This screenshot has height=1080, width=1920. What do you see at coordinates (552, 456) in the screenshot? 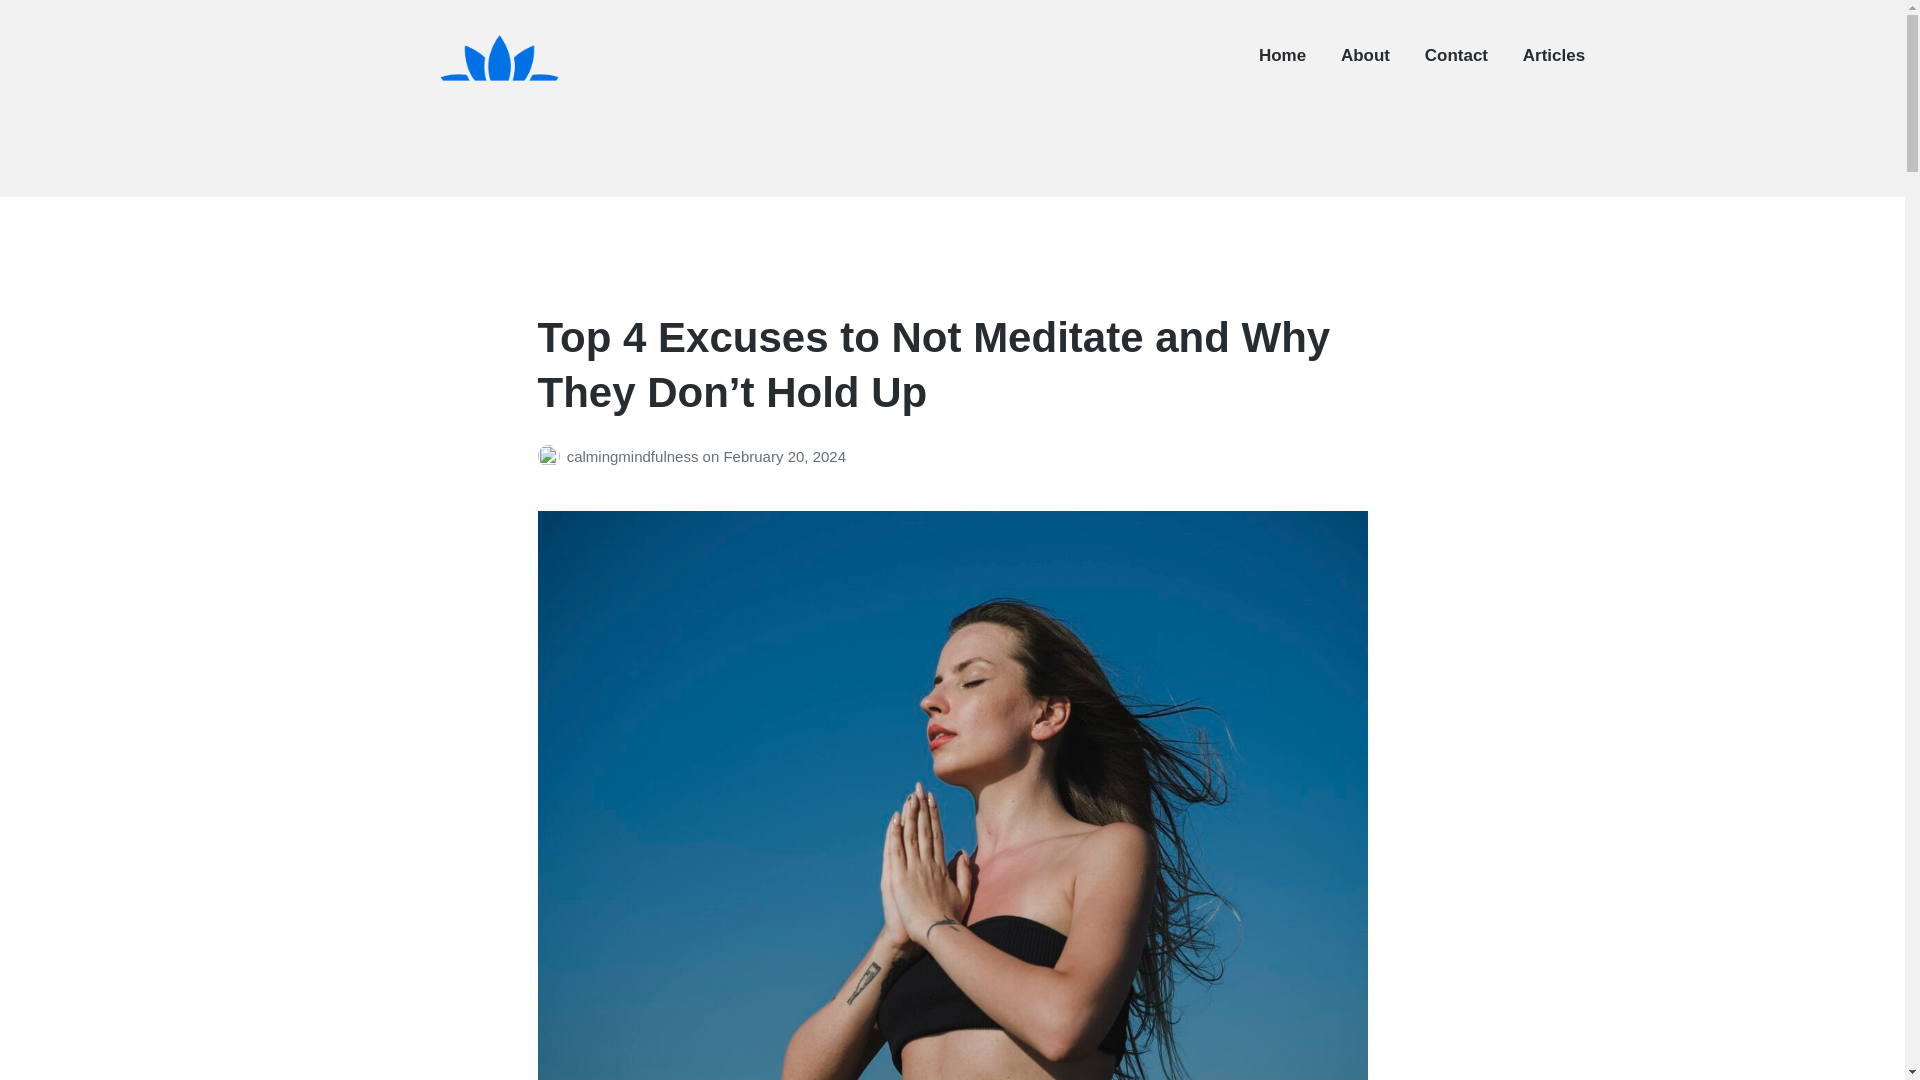
I see `Posts by calmingmindfulness` at bounding box center [552, 456].